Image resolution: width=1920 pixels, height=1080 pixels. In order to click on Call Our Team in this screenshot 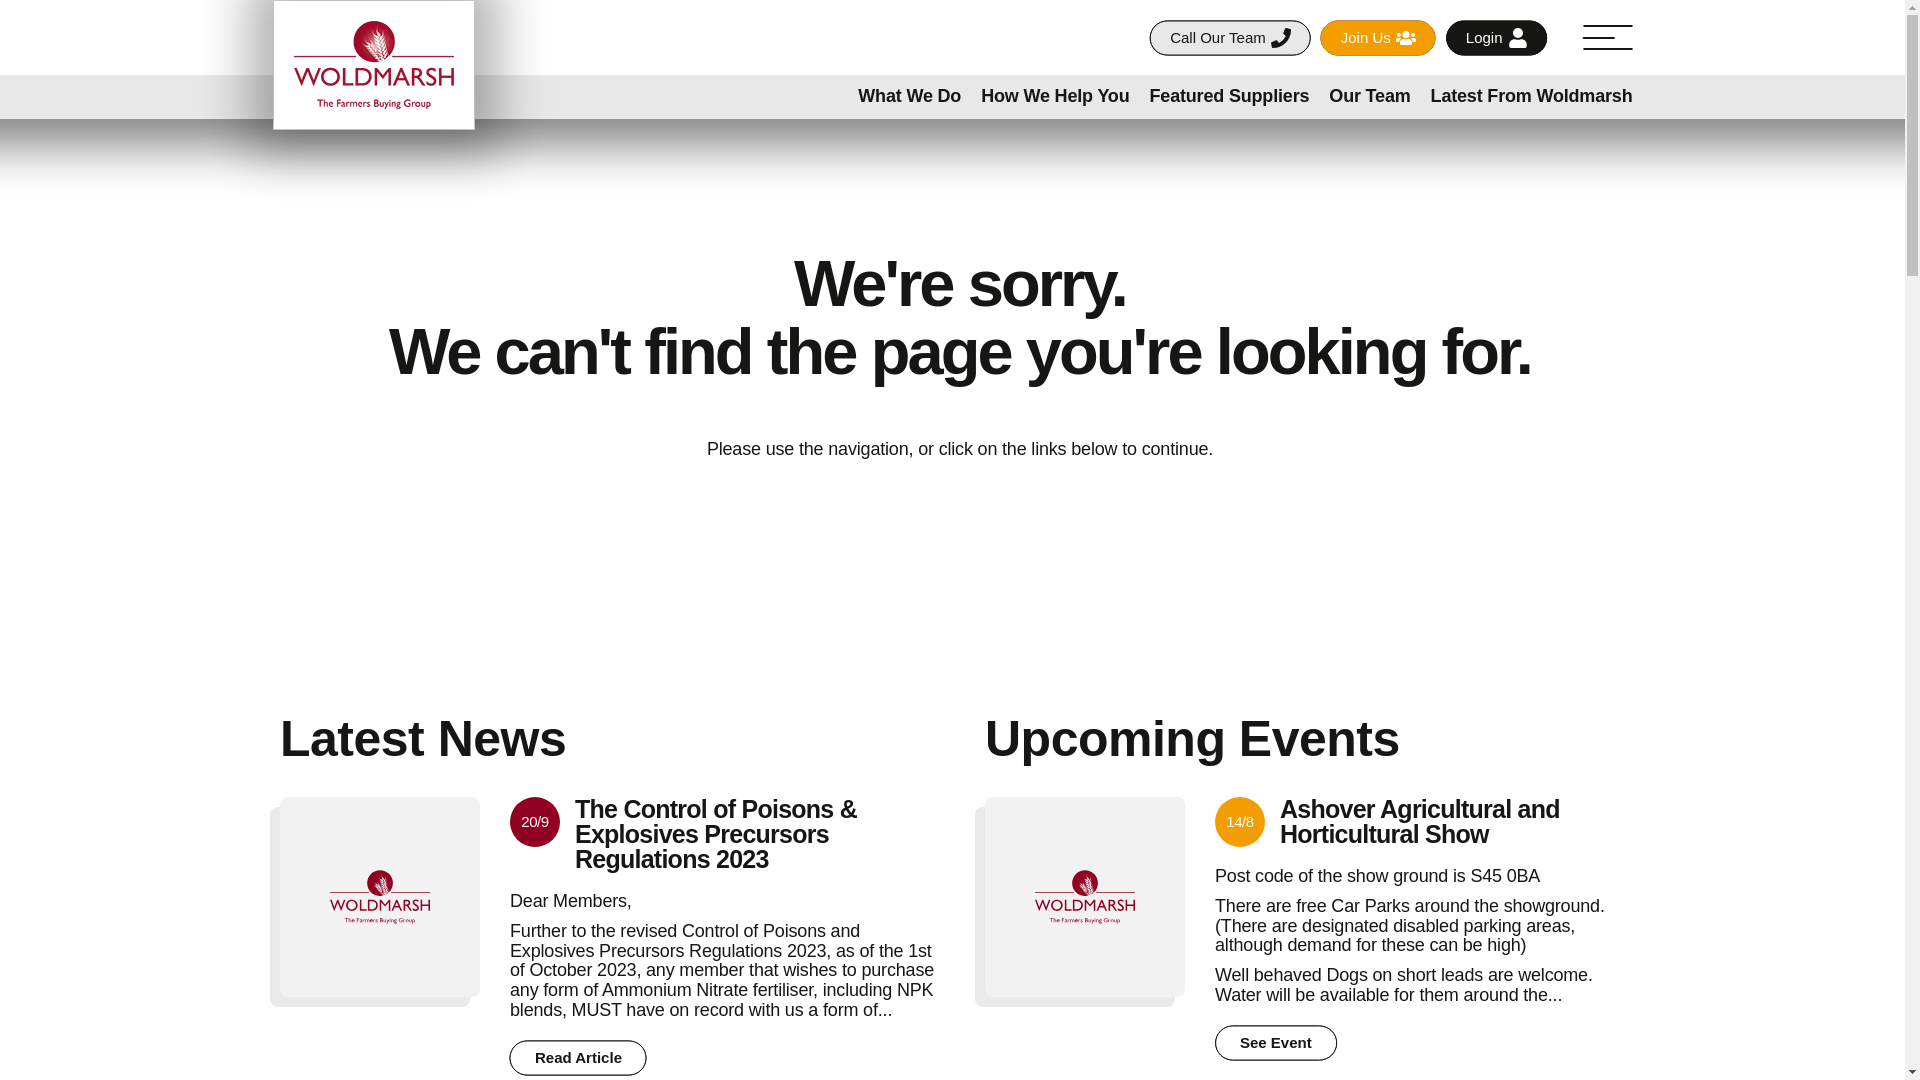, I will do `click(1230, 38)`.